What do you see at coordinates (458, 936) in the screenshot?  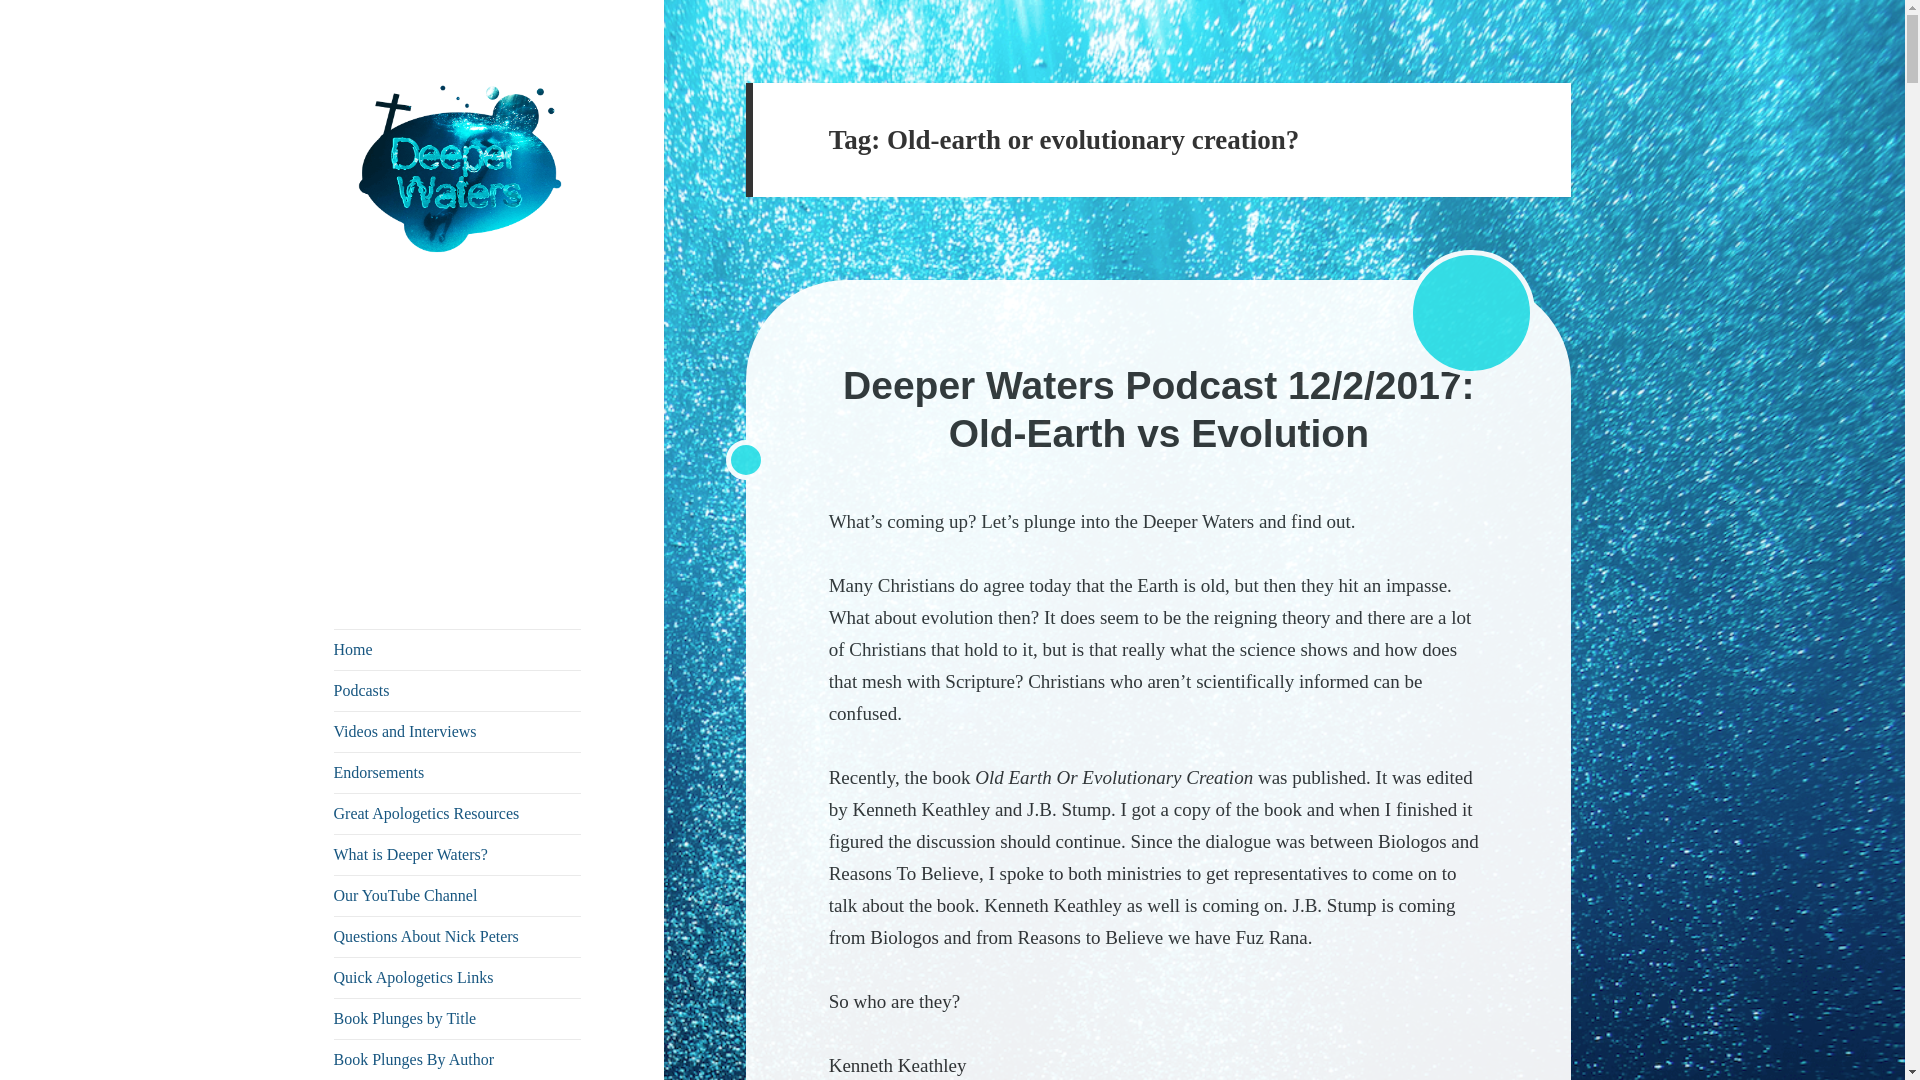 I see `Questions About Nick Peters` at bounding box center [458, 936].